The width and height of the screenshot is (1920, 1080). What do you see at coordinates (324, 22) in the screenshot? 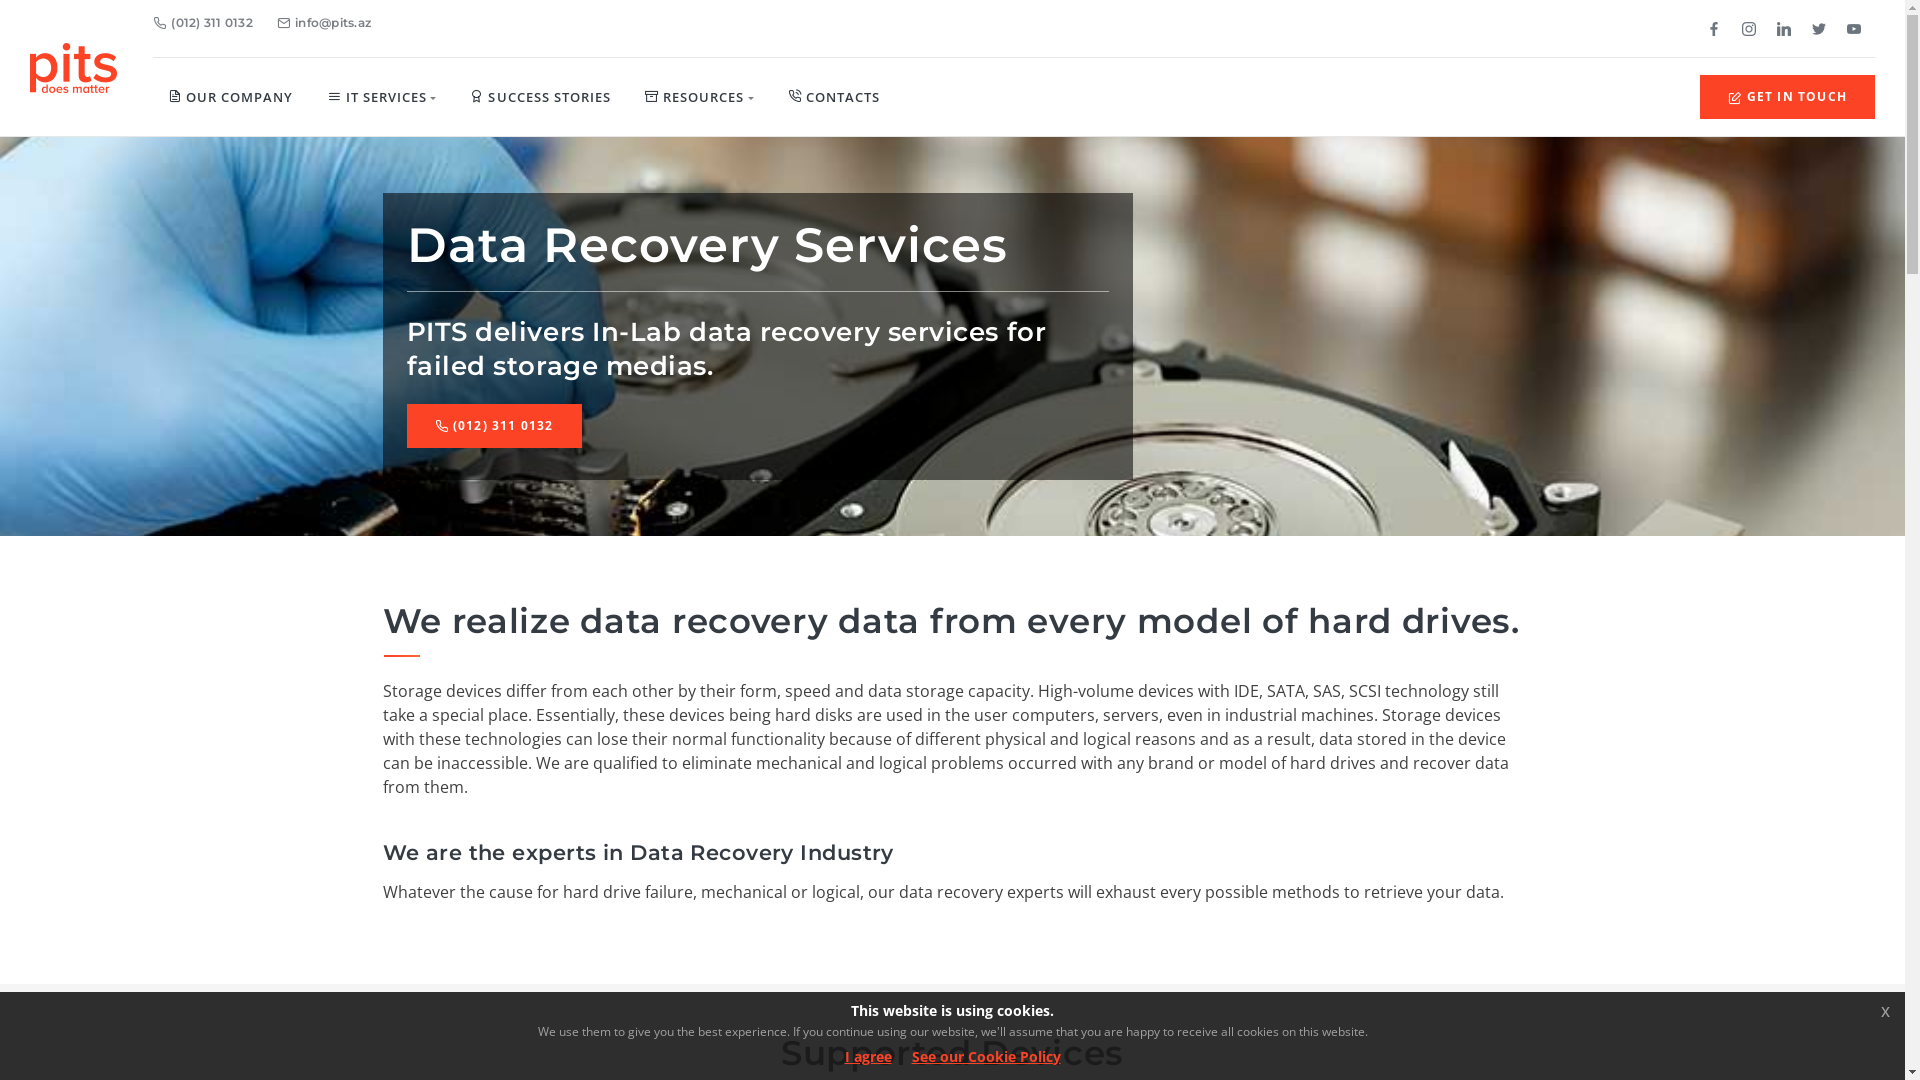
I see `info@pits.az` at bounding box center [324, 22].